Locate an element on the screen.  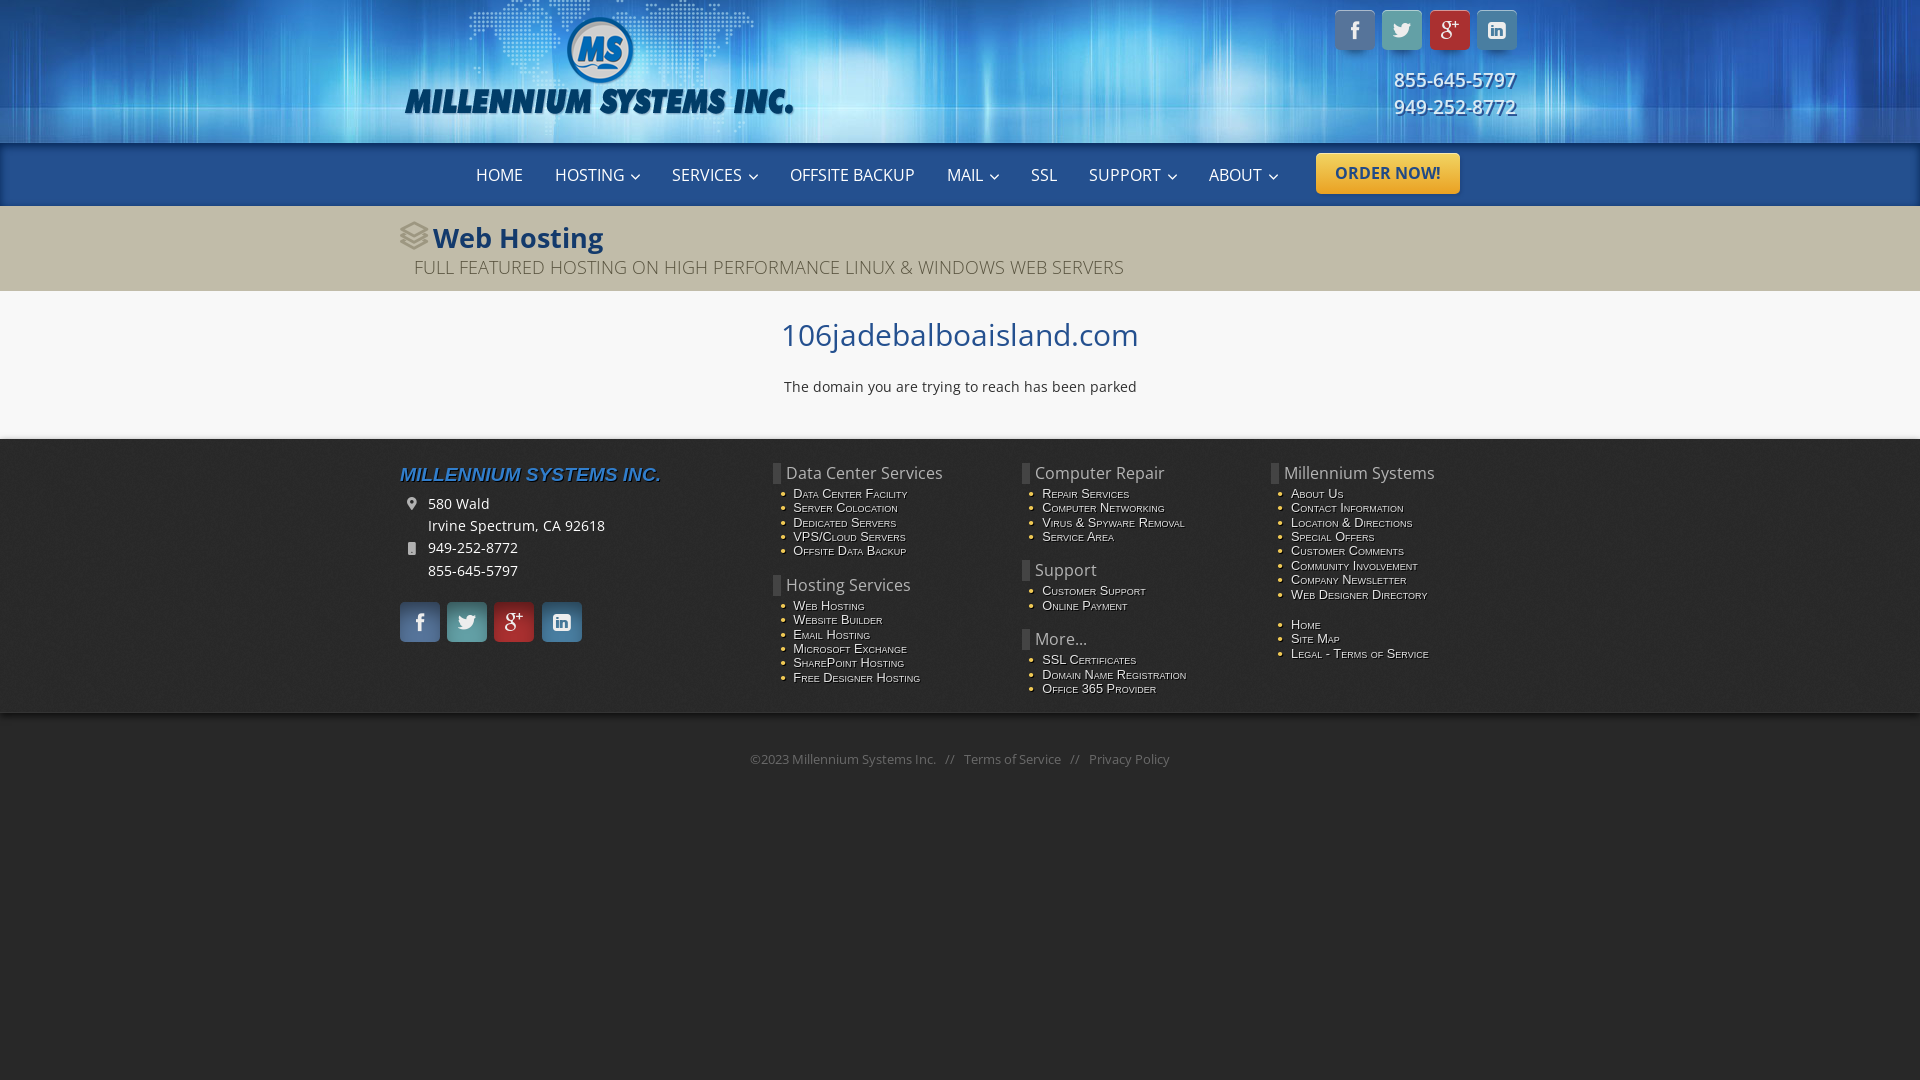
Data Center Facility is located at coordinates (850, 494).